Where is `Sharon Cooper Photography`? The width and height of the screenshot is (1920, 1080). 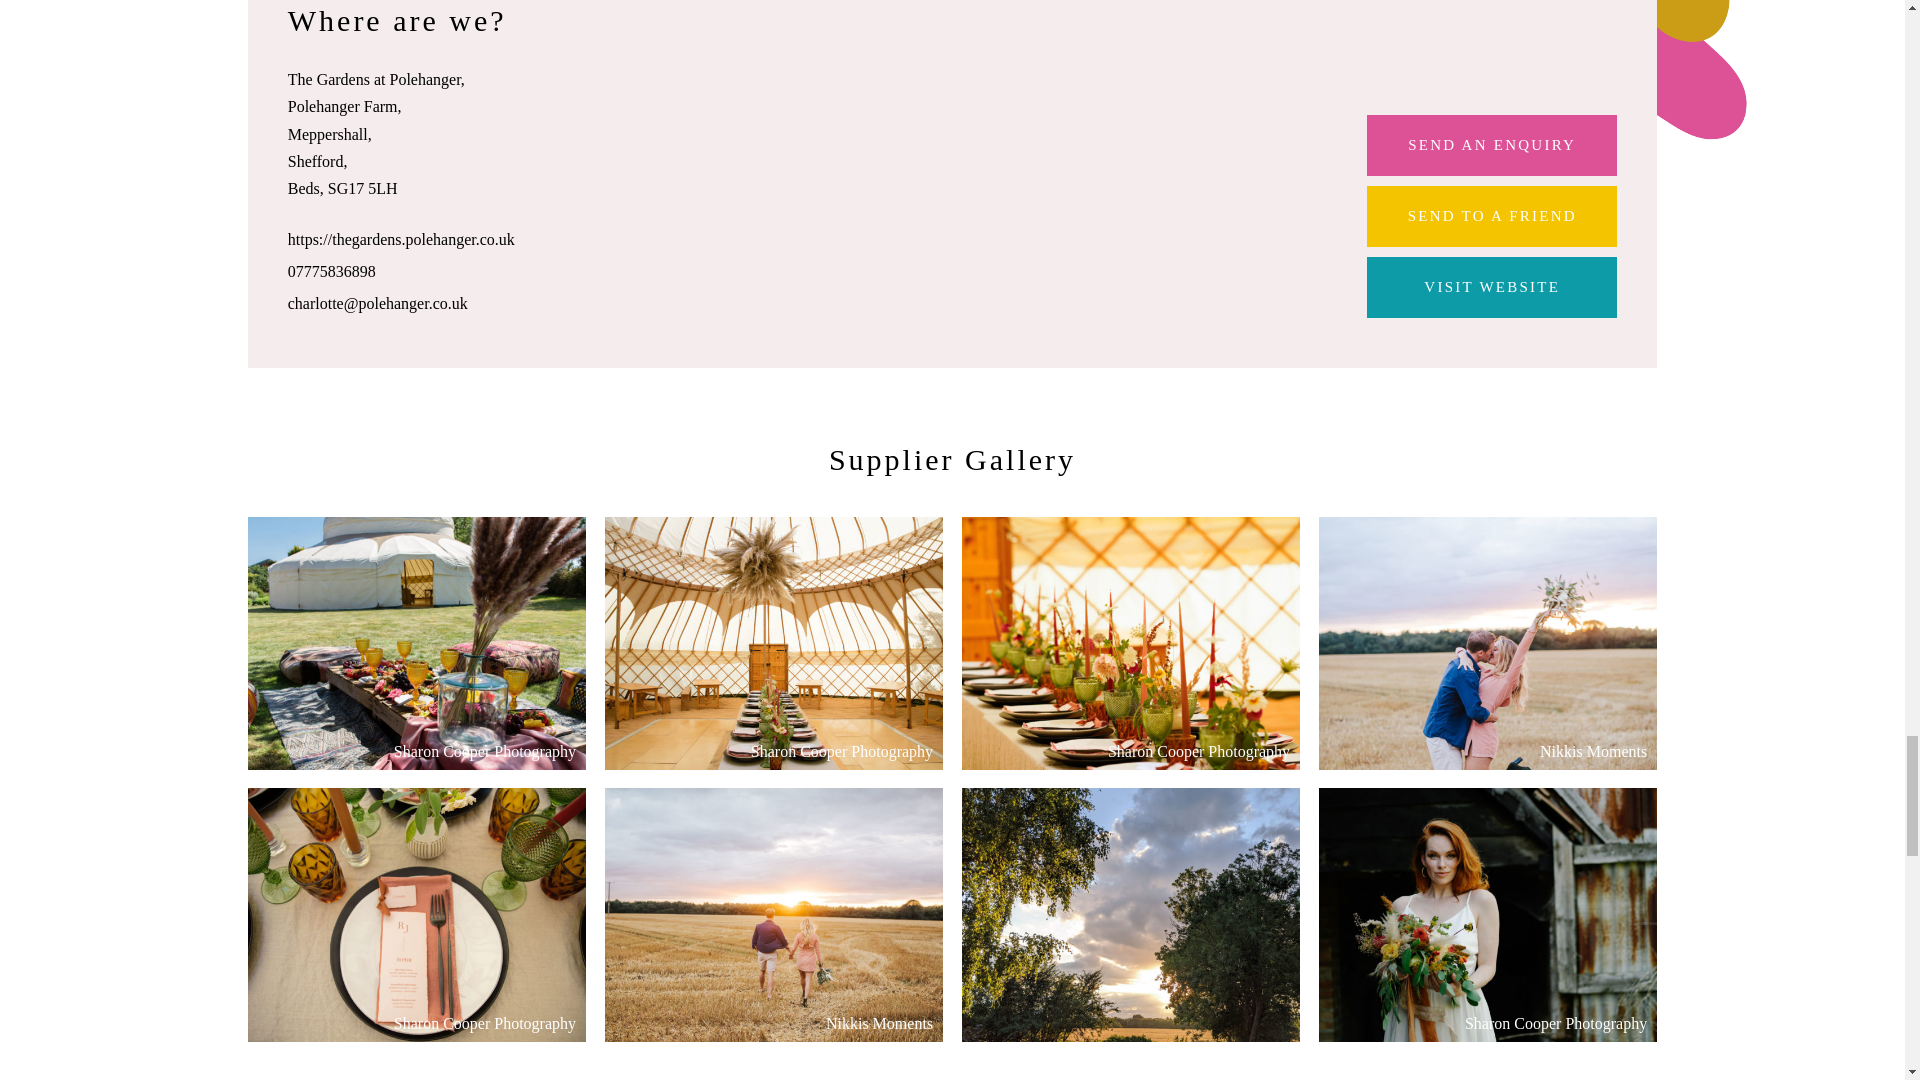 Sharon Cooper Photography is located at coordinates (773, 644).